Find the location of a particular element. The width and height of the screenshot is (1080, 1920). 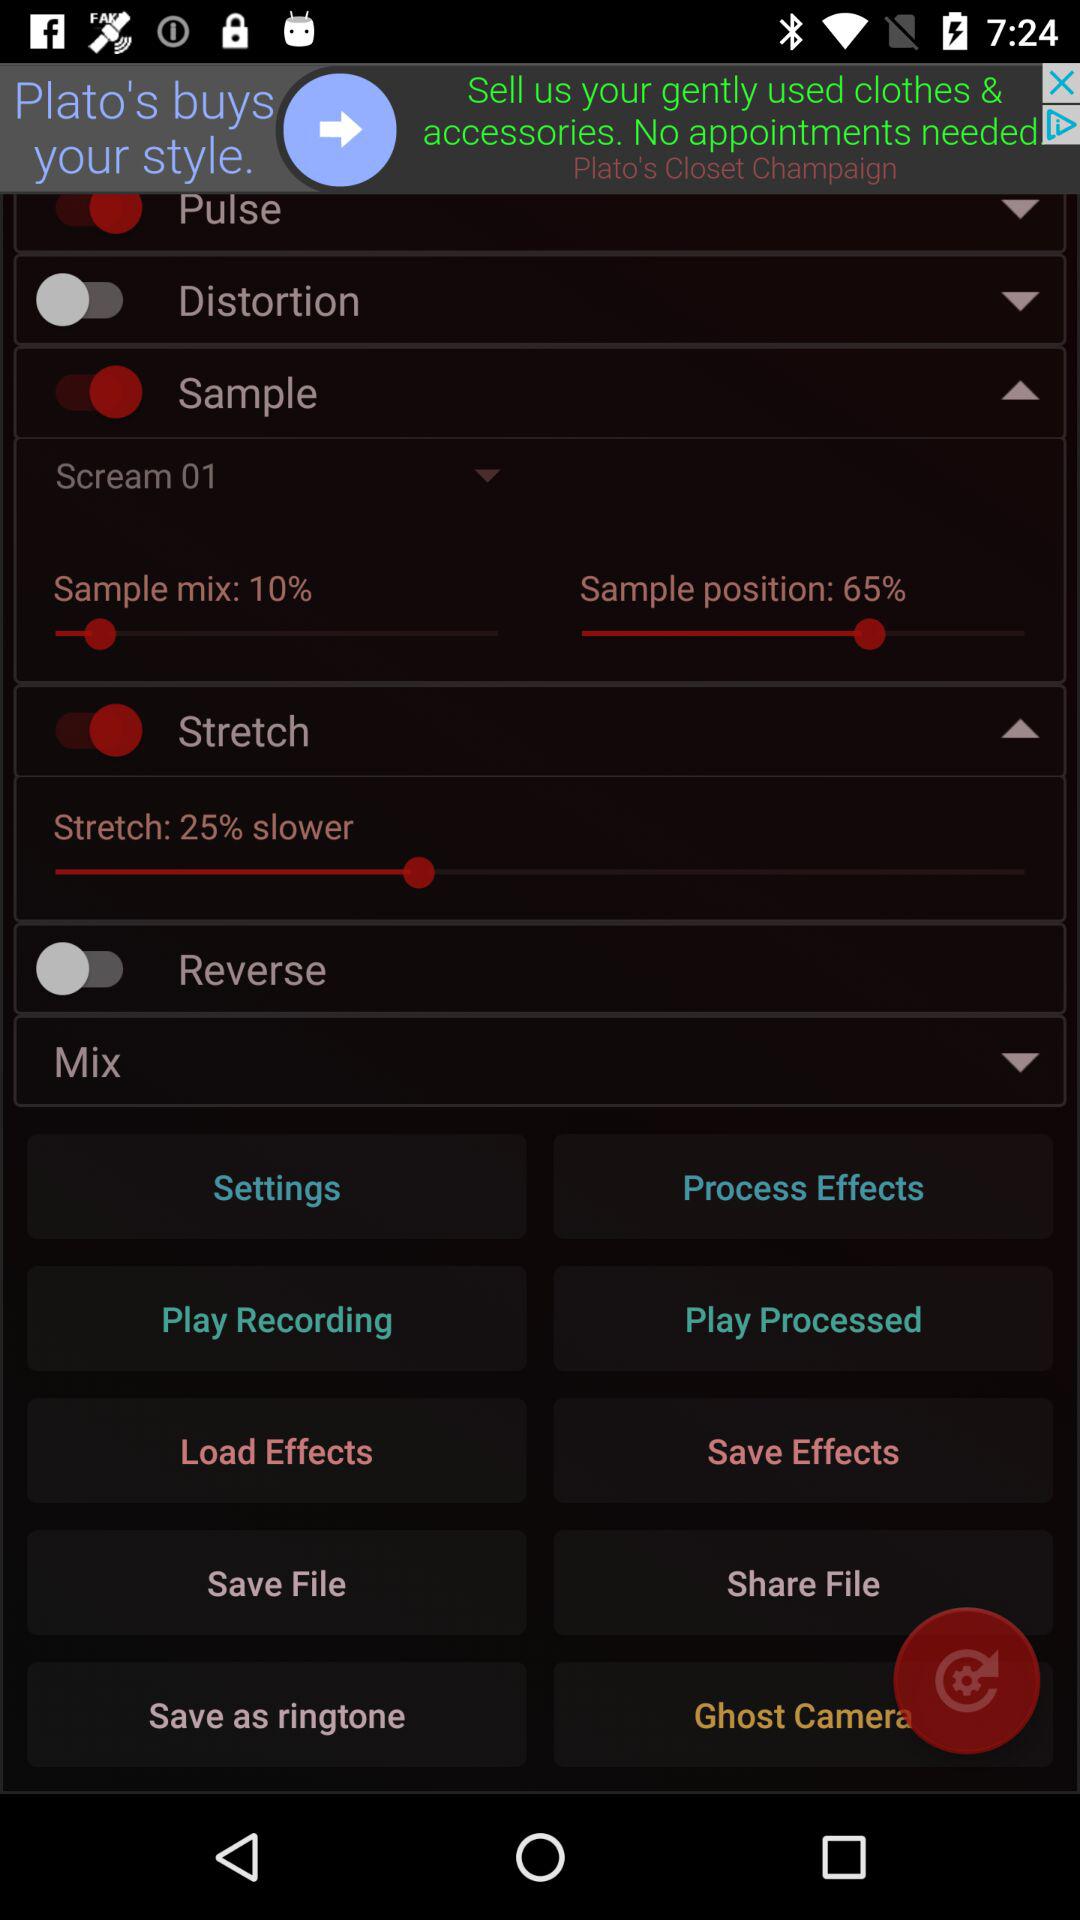

toggle stretch is located at coordinates (89, 730).